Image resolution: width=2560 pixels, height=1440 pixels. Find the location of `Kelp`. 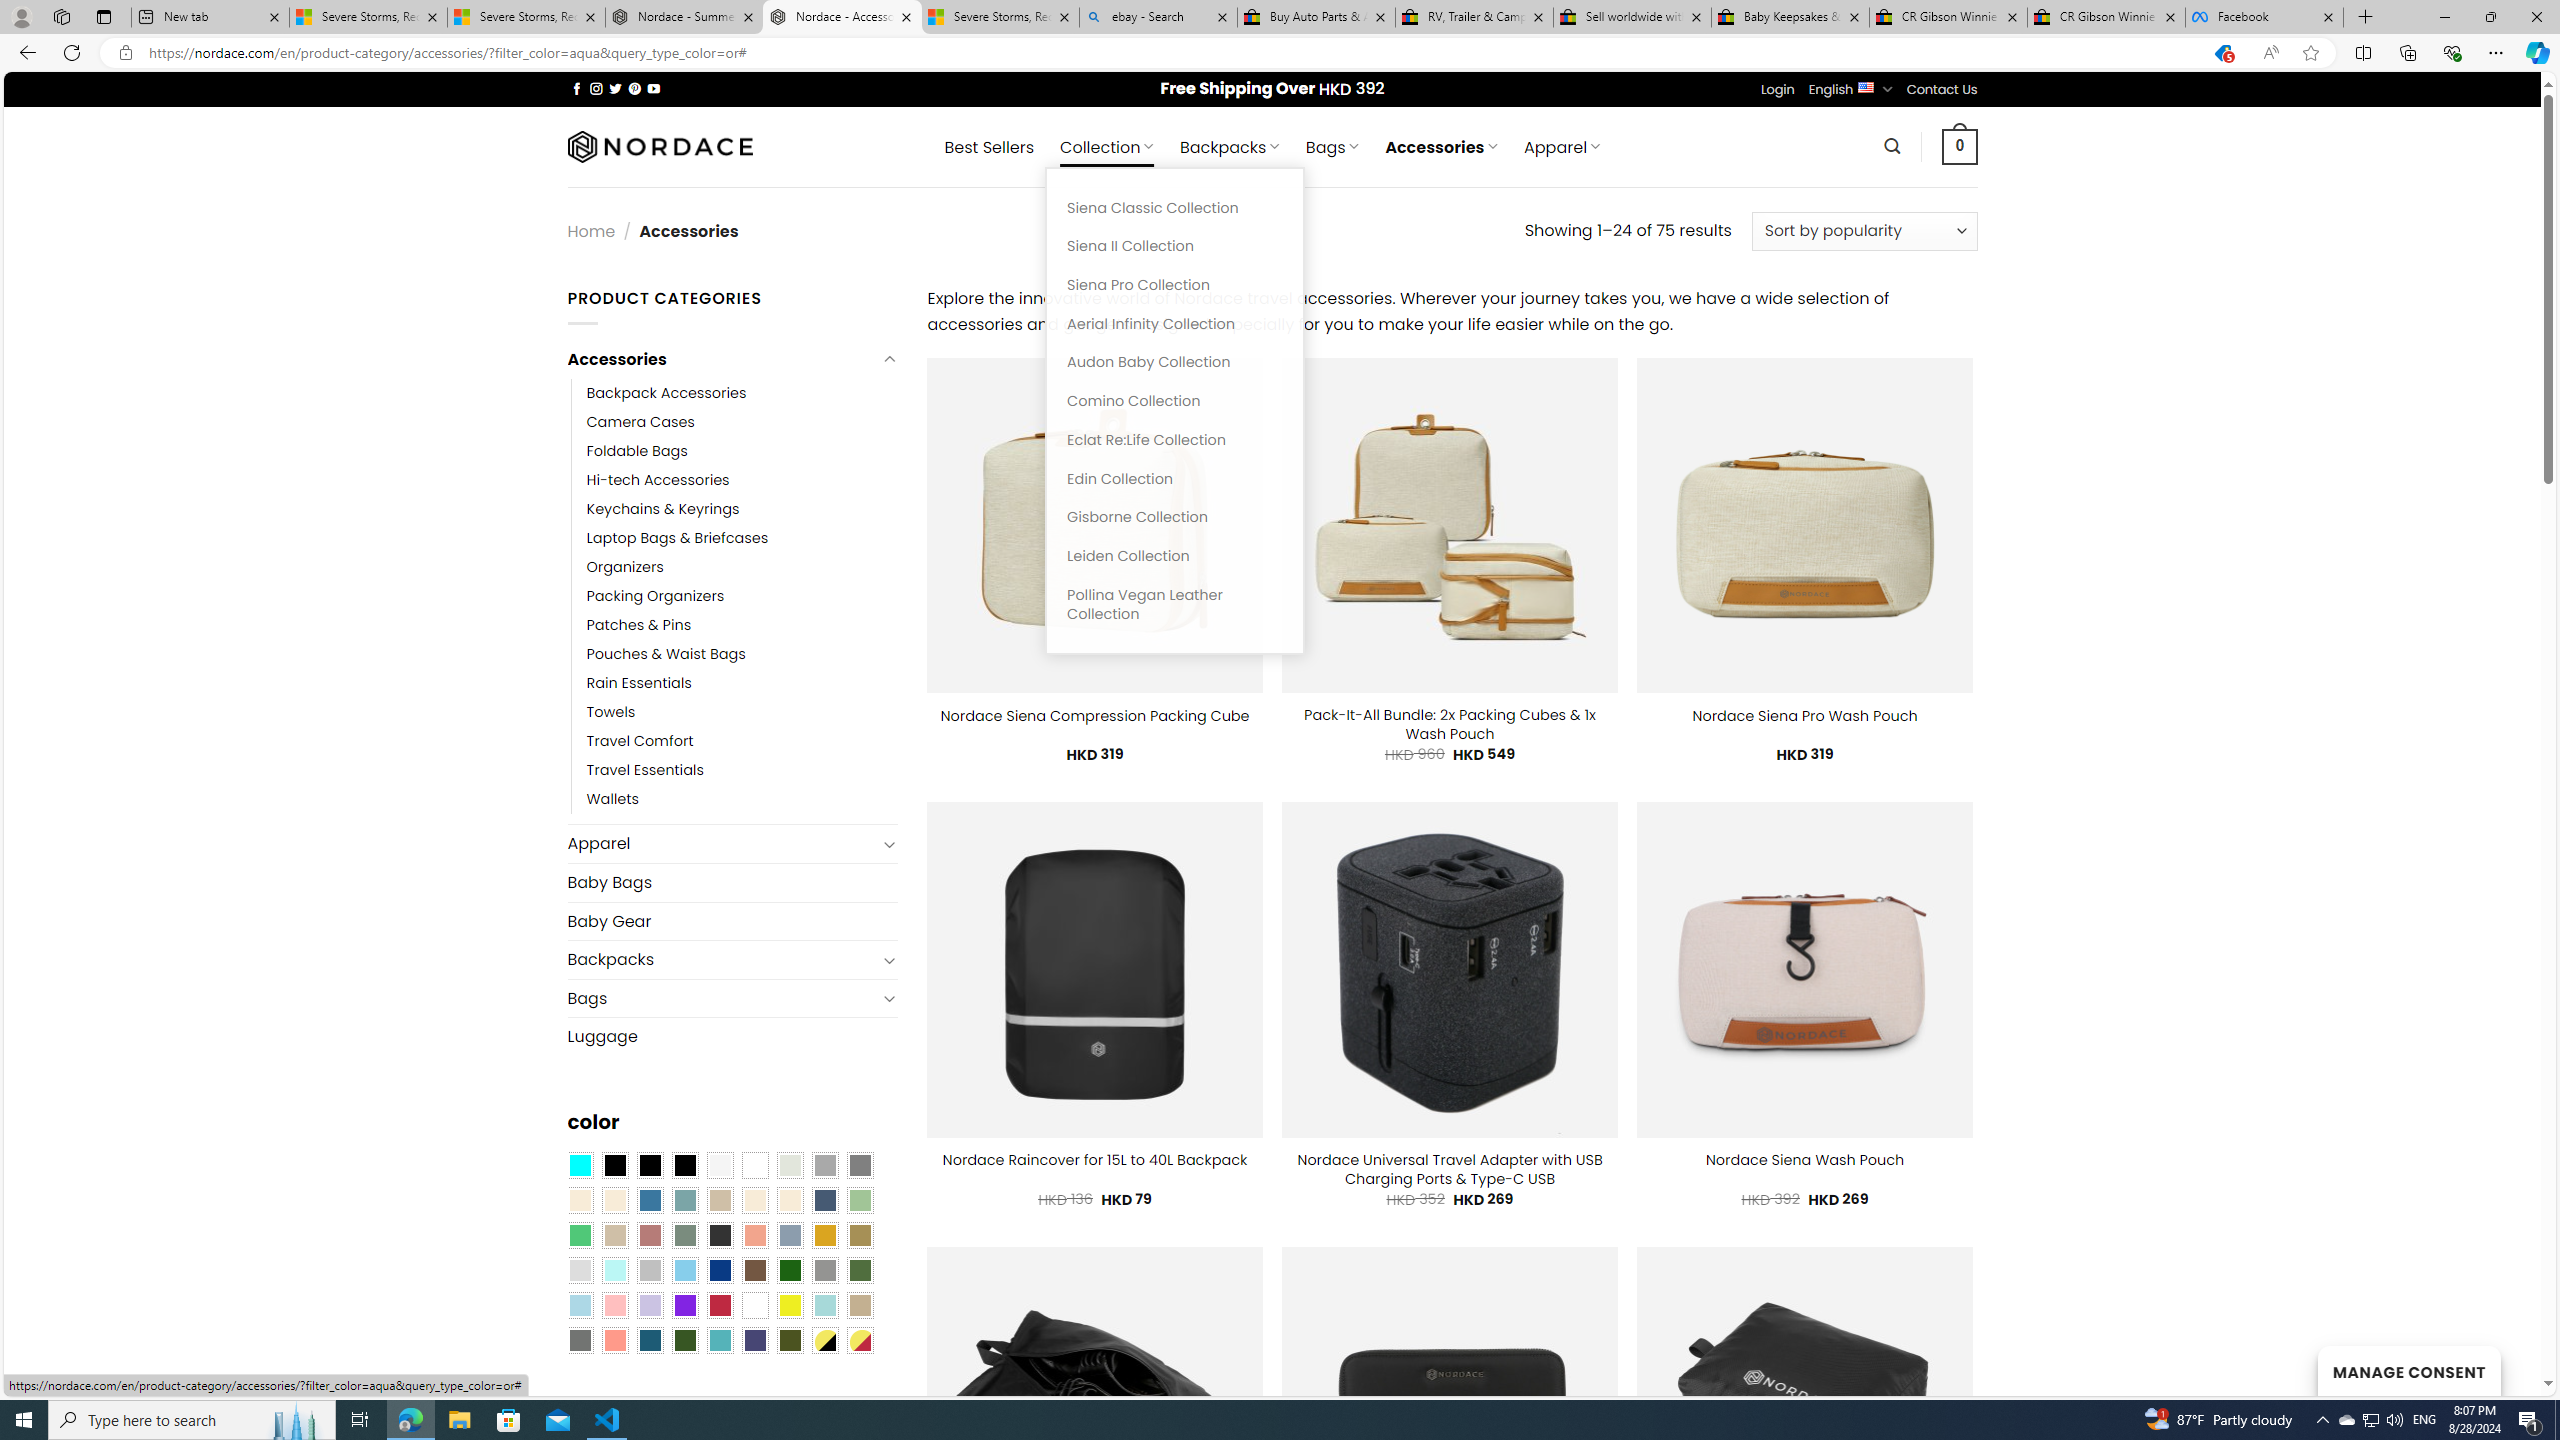

Kelp is located at coordinates (860, 1235).